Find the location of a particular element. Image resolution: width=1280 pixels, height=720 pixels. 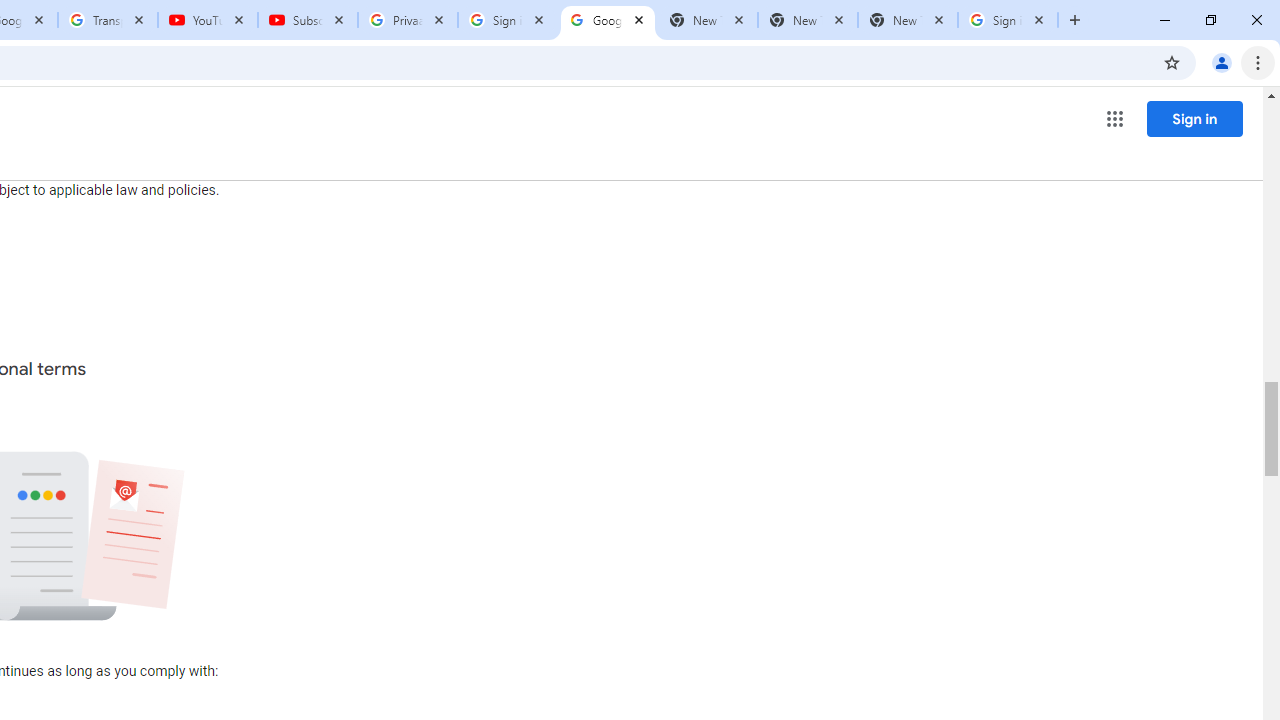

Sign in - Google Accounts is located at coordinates (508, 20).